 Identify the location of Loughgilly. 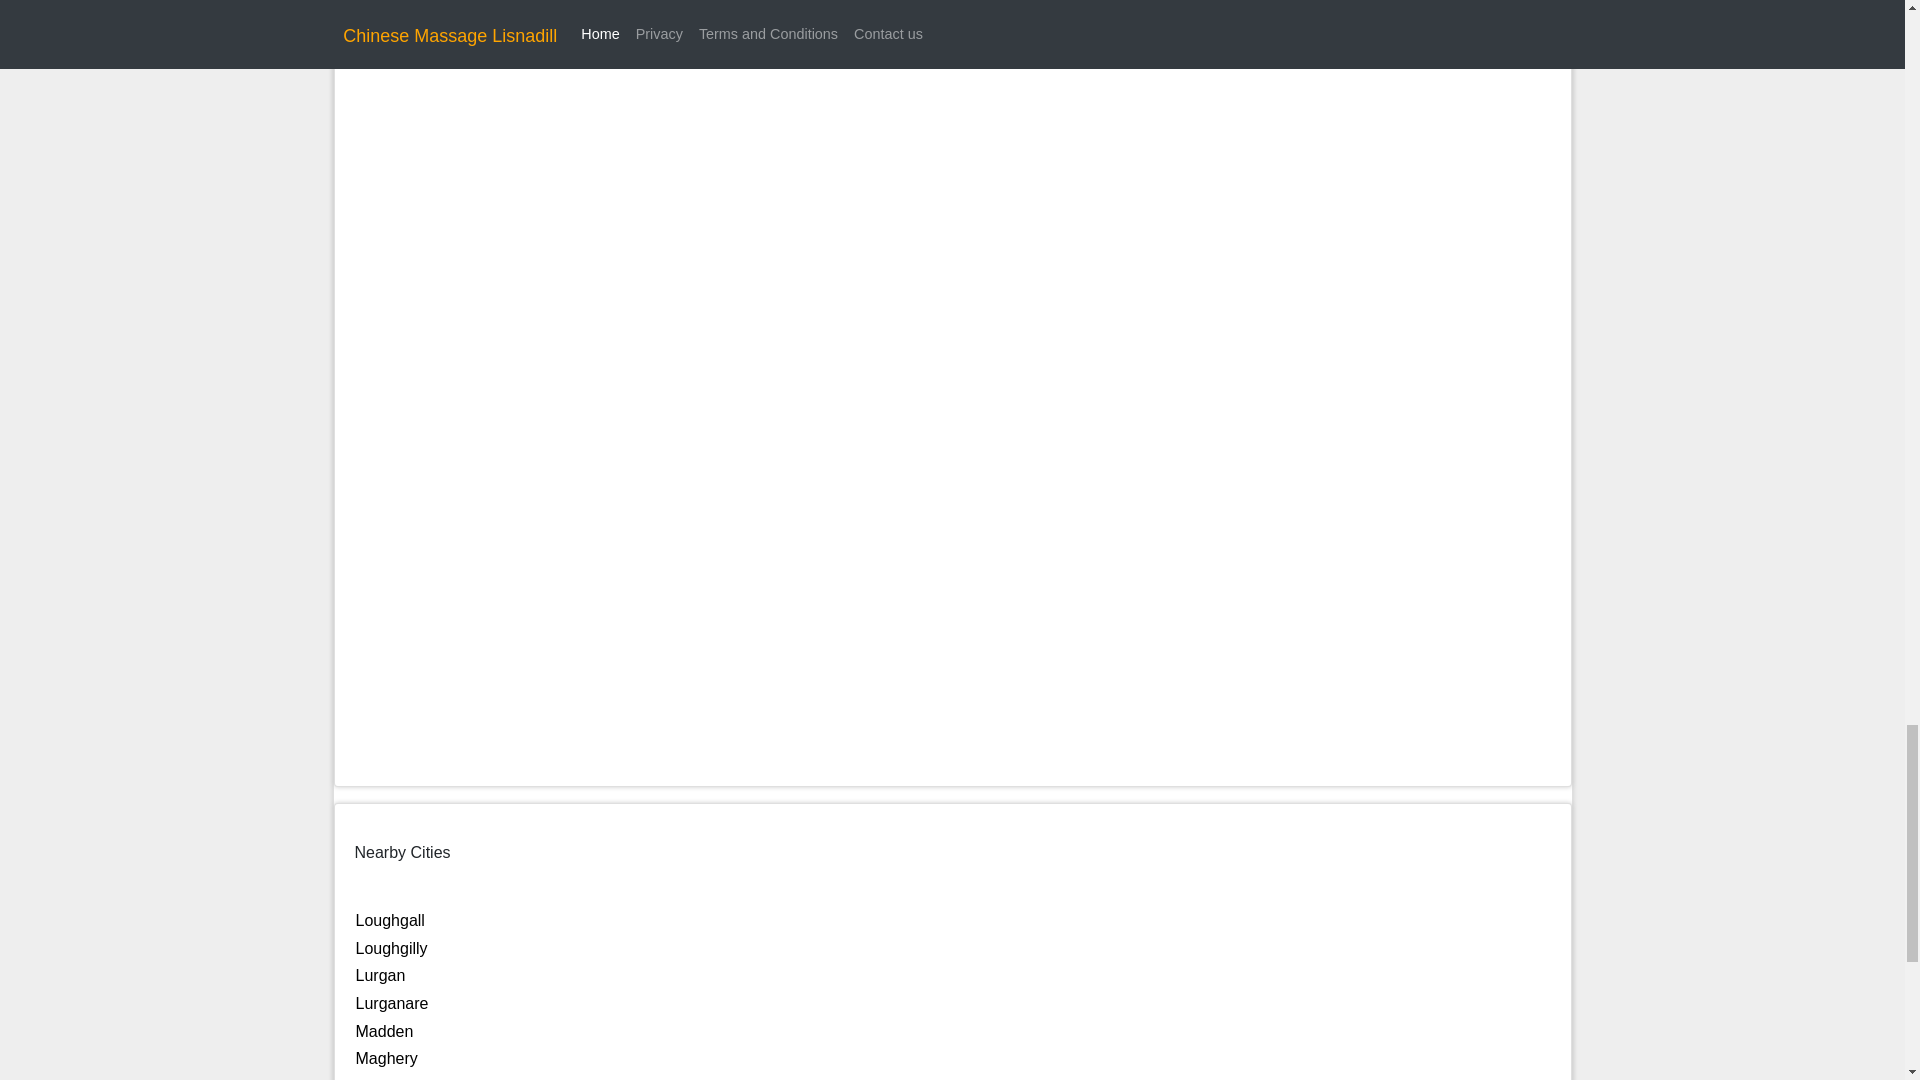
(392, 948).